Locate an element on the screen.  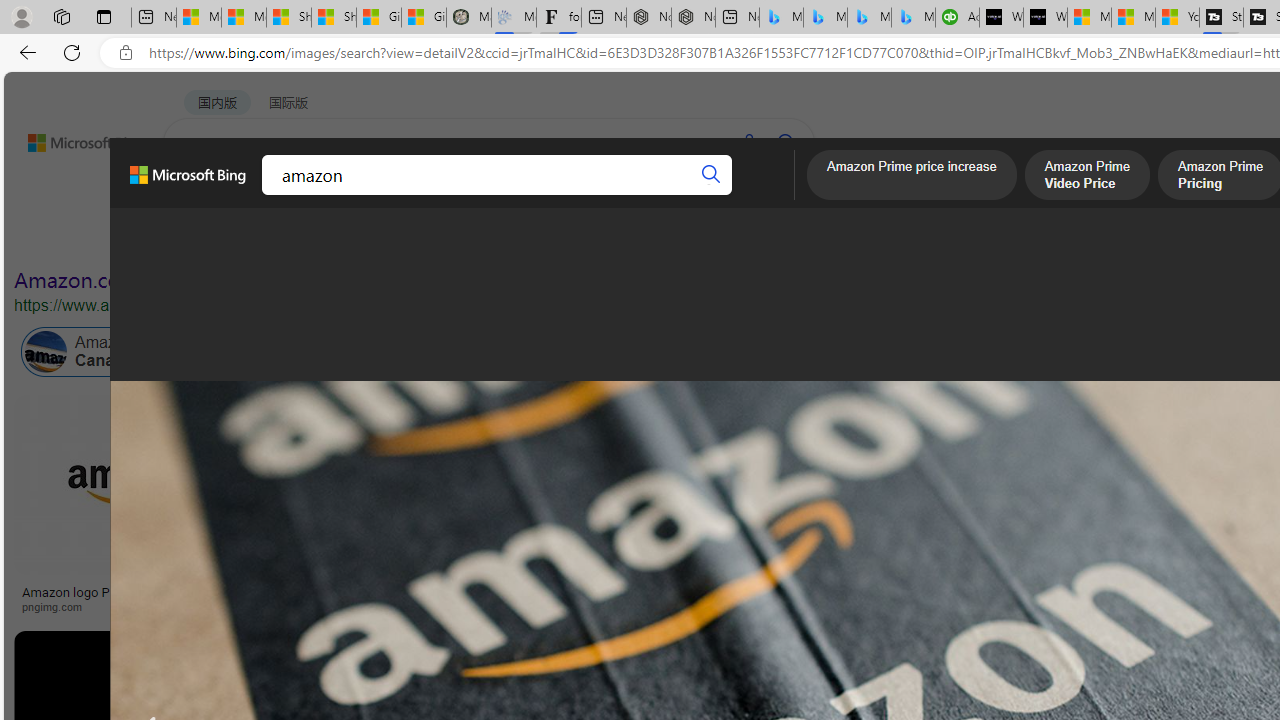
What's the best AI voice generator? - voice.ai is located at coordinates (1046, 18).